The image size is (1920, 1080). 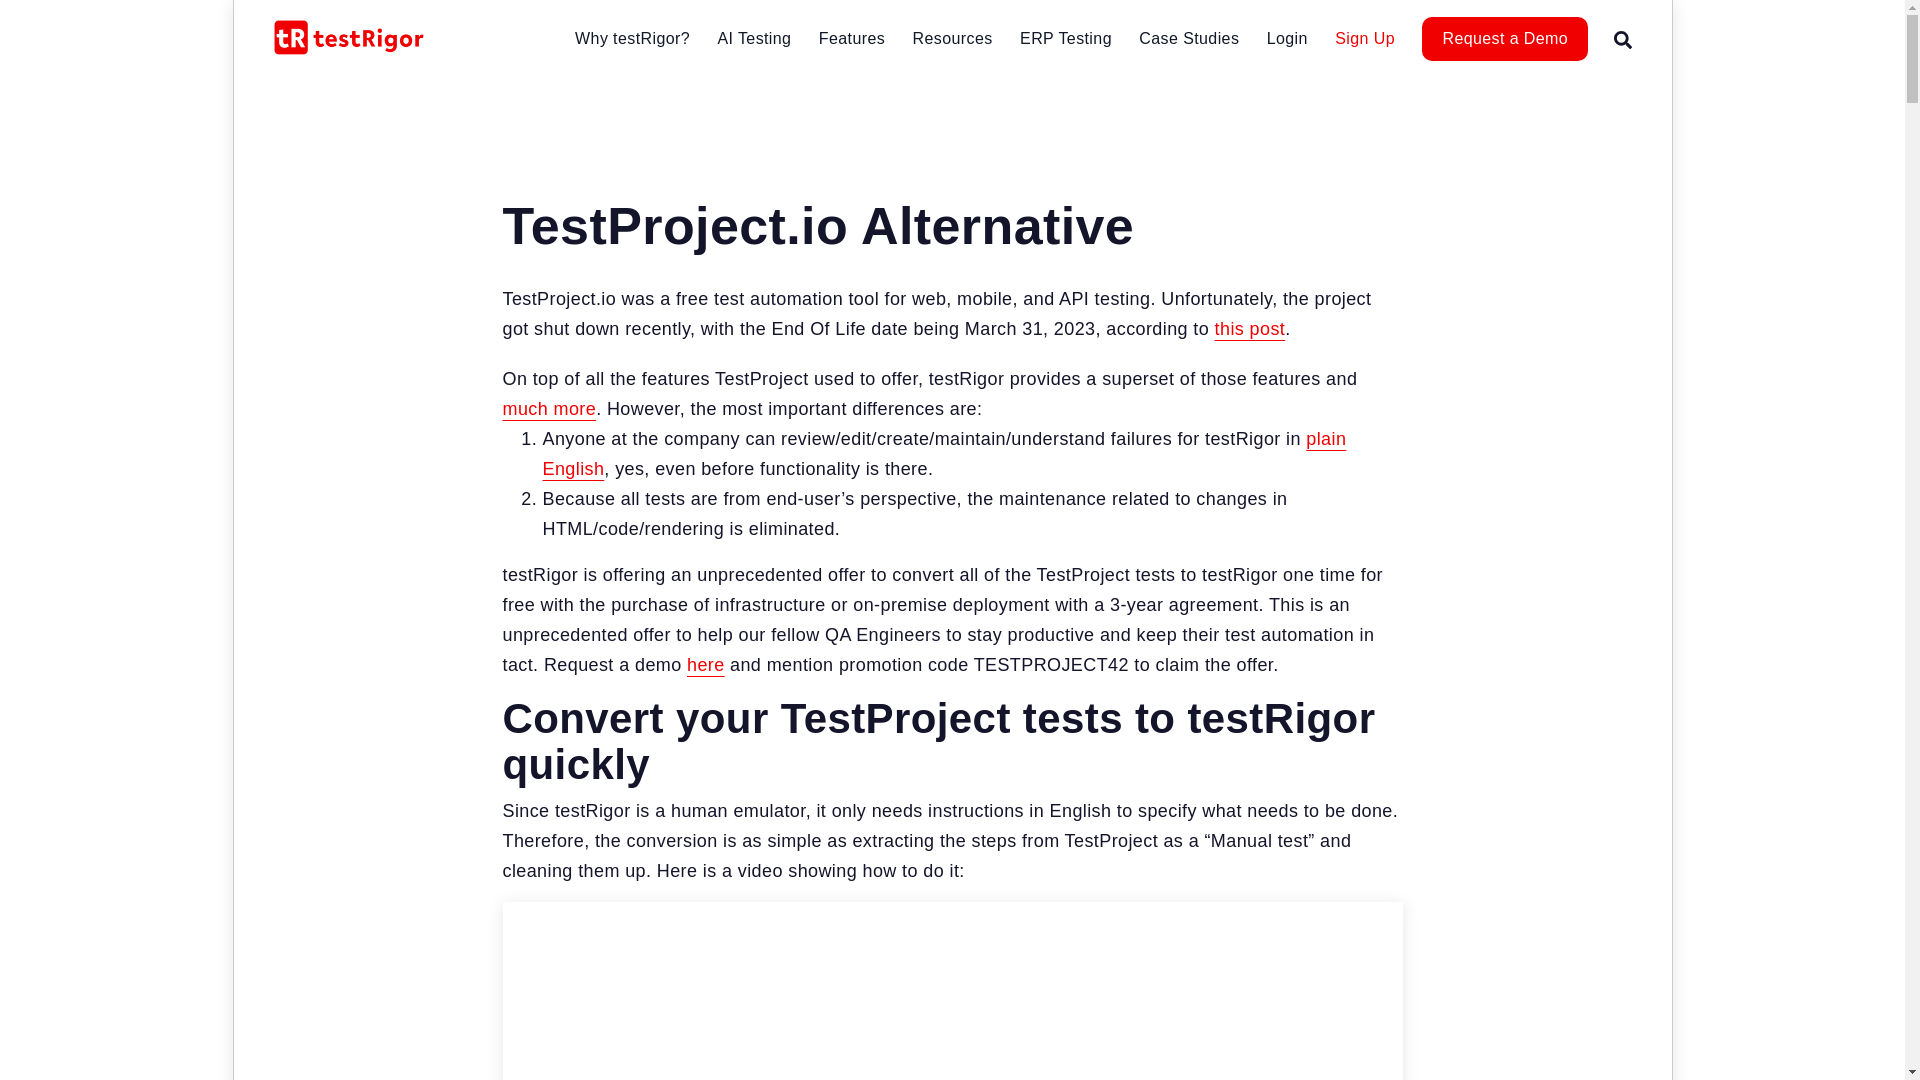 What do you see at coordinates (548, 408) in the screenshot?
I see `testRigor Features` at bounding box center [548, 408].